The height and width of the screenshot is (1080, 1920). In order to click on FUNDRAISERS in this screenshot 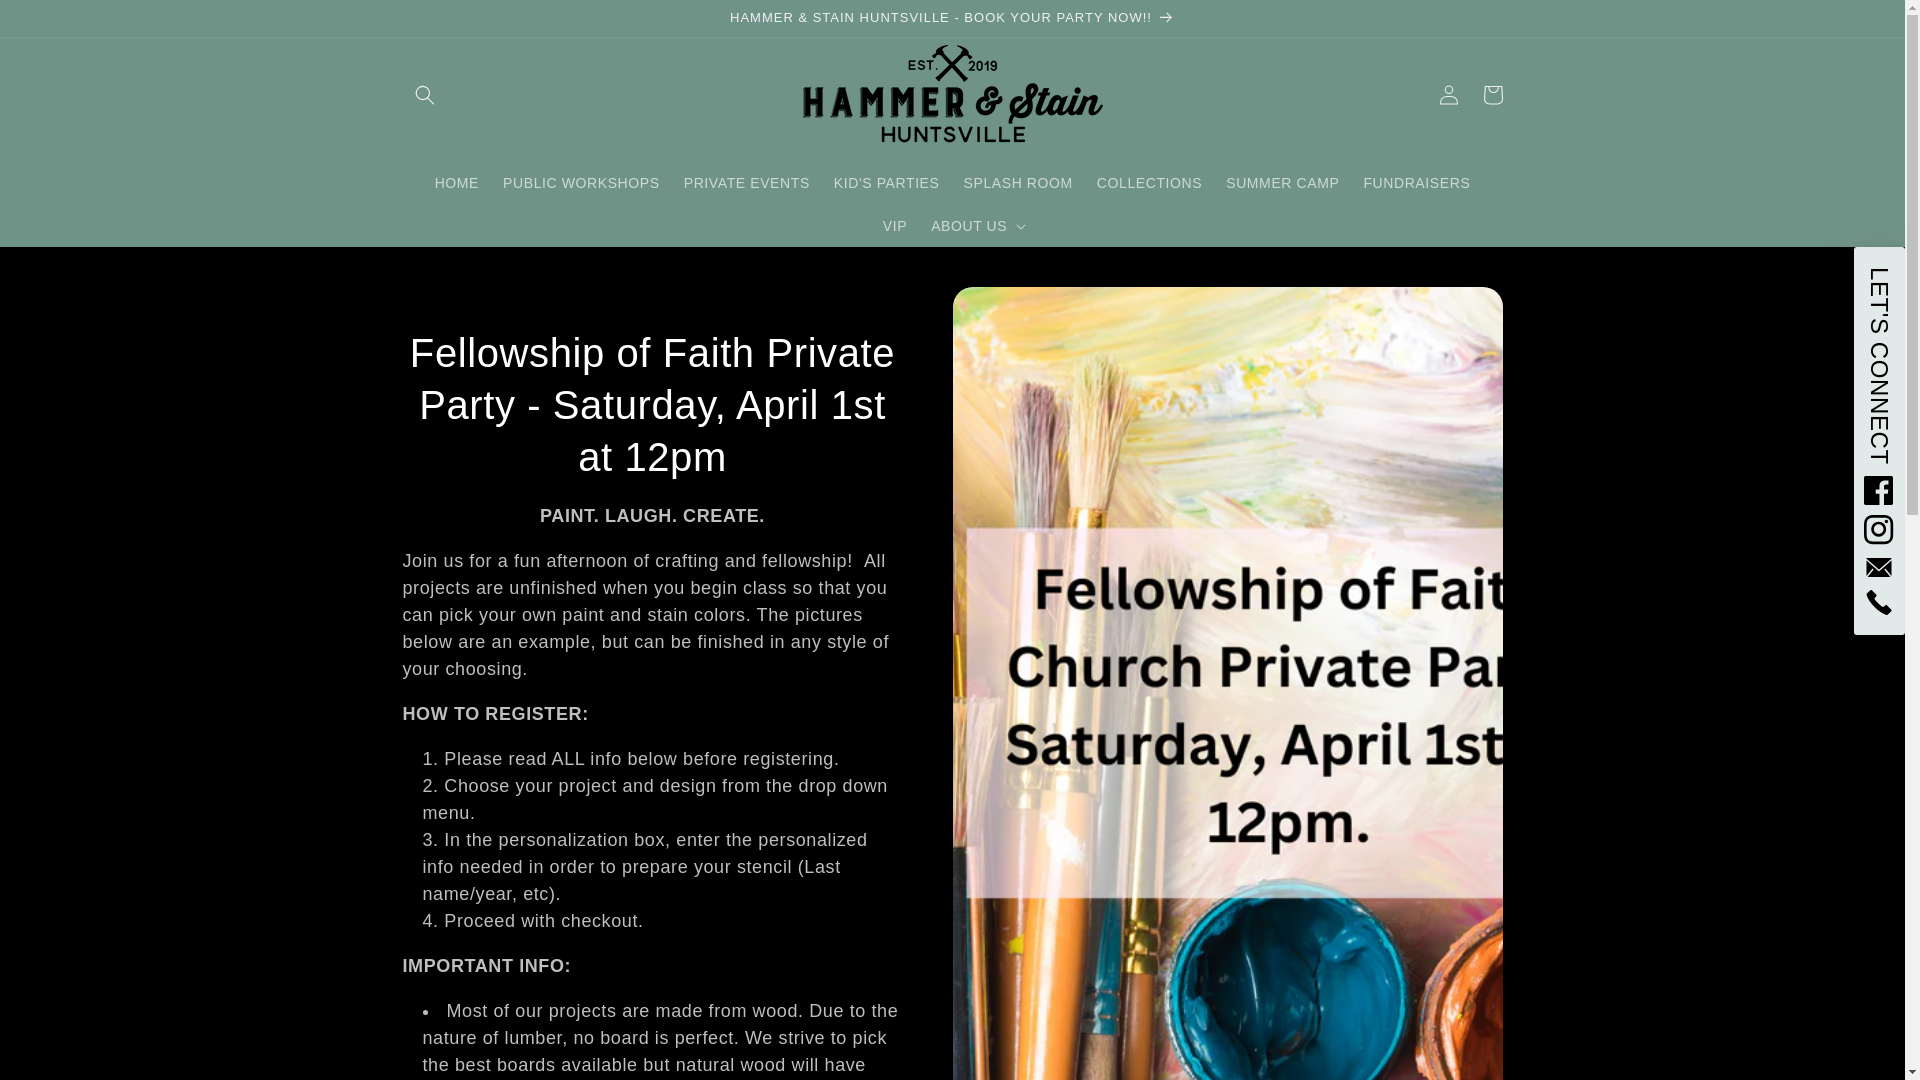, I will do `click(1416, 183)`.